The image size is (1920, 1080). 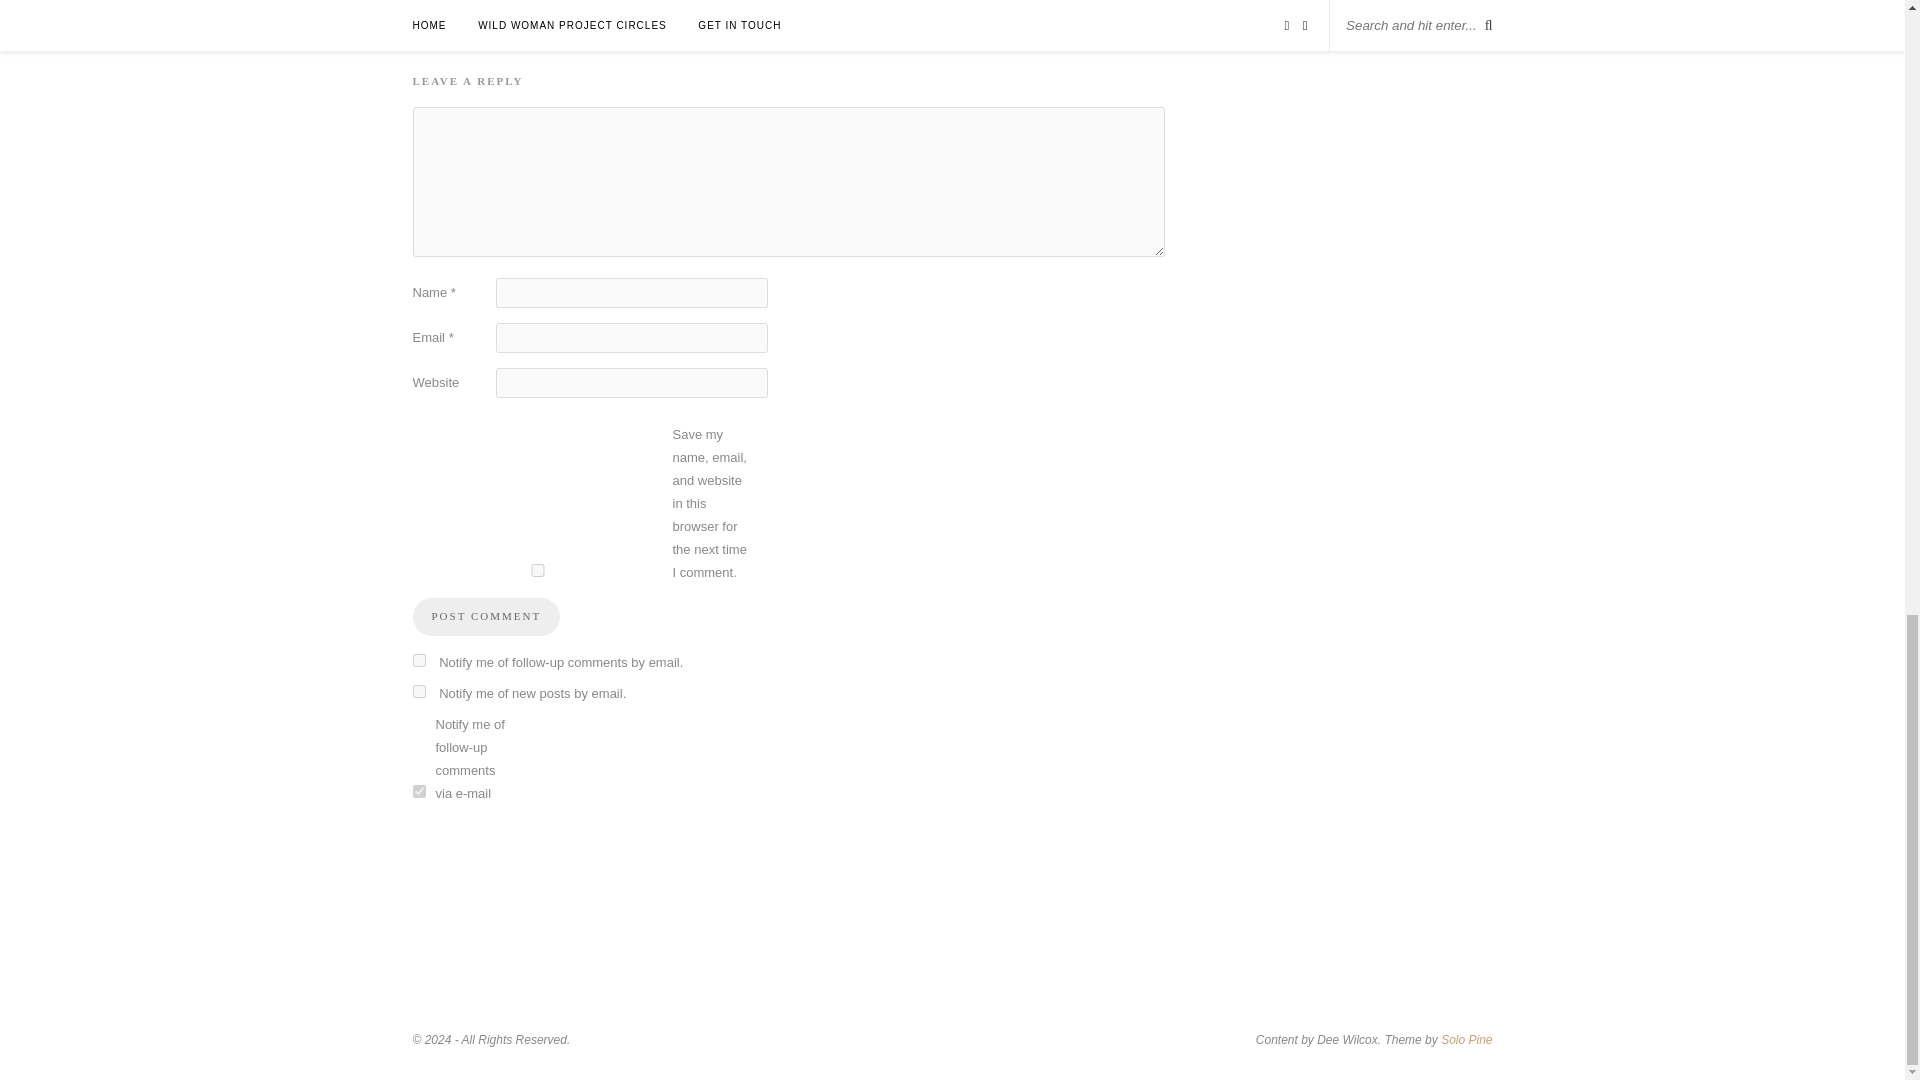 I want to click on subscribe, so click(x=418, y=690).